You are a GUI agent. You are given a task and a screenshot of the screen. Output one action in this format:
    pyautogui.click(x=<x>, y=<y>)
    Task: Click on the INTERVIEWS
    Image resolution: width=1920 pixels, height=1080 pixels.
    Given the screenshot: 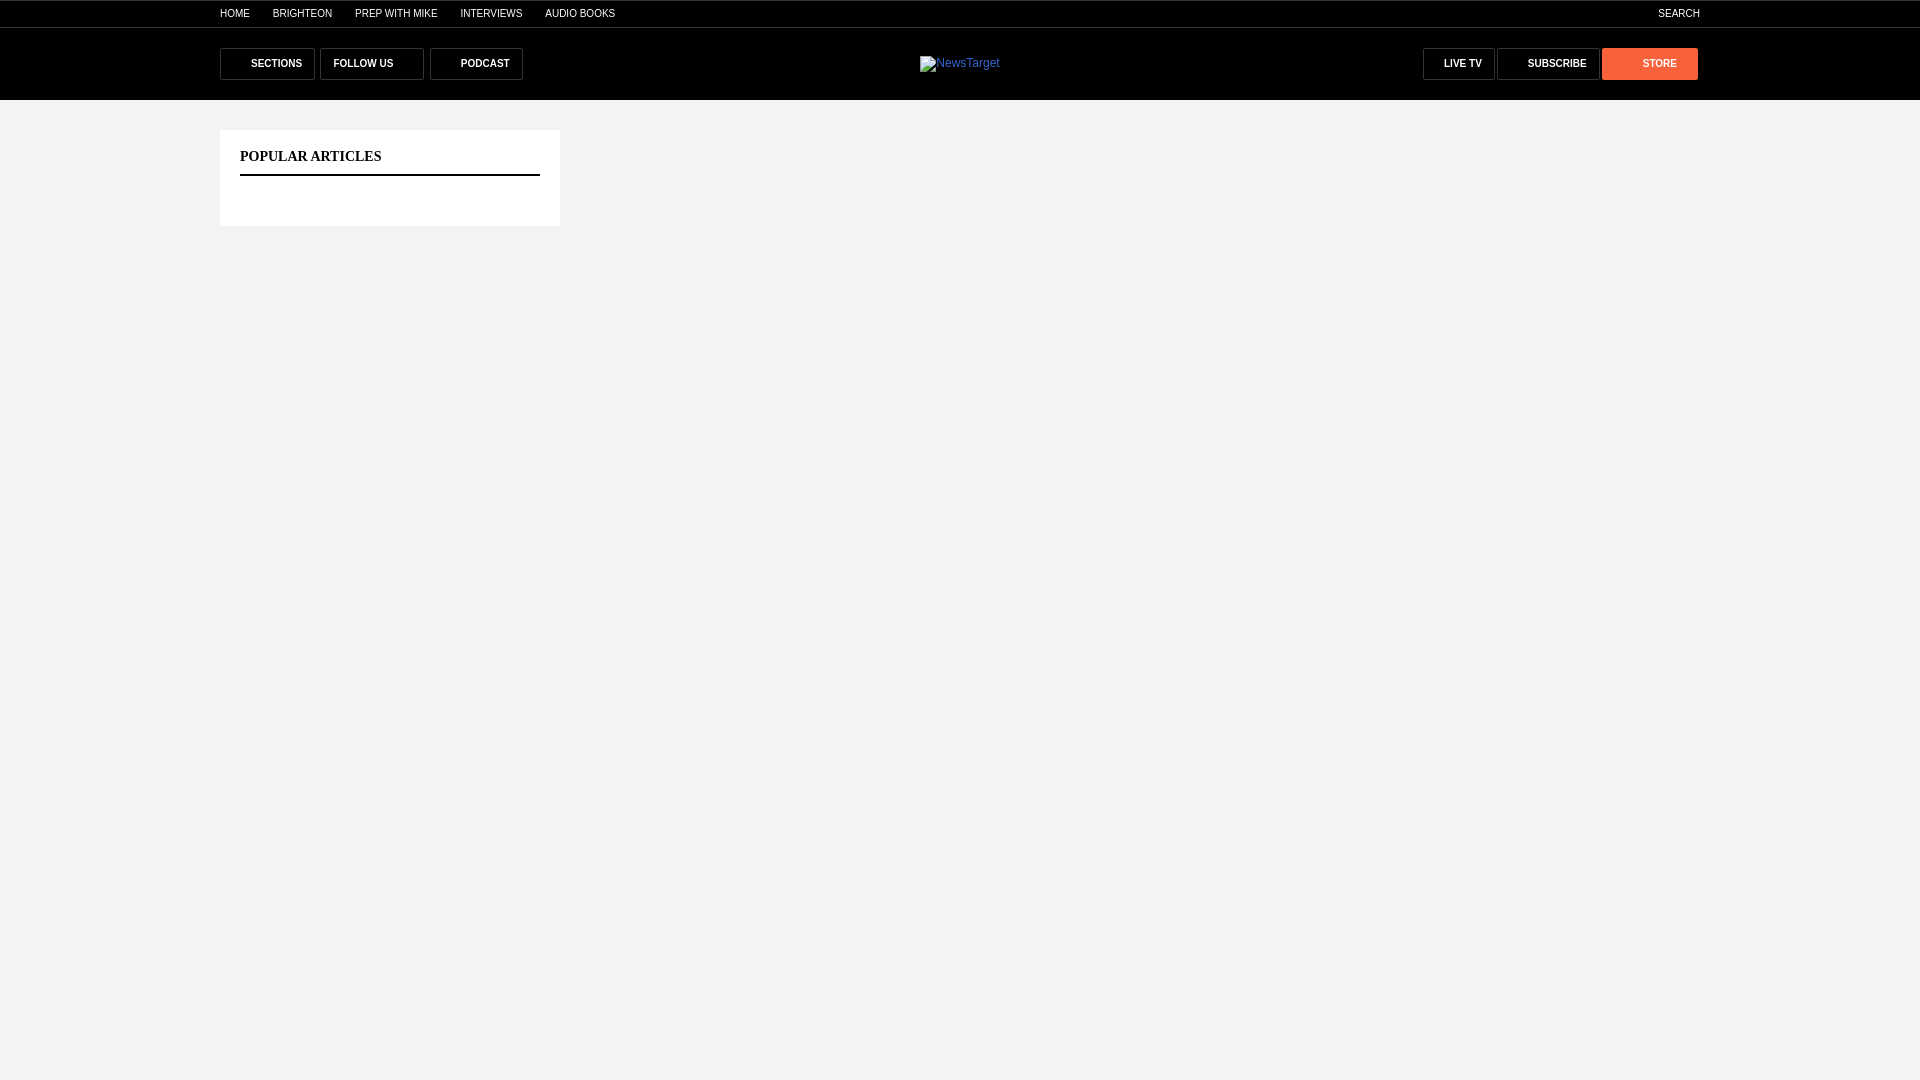 What is the action you would take?
    pyautogui.click(x=491, y=13)
    